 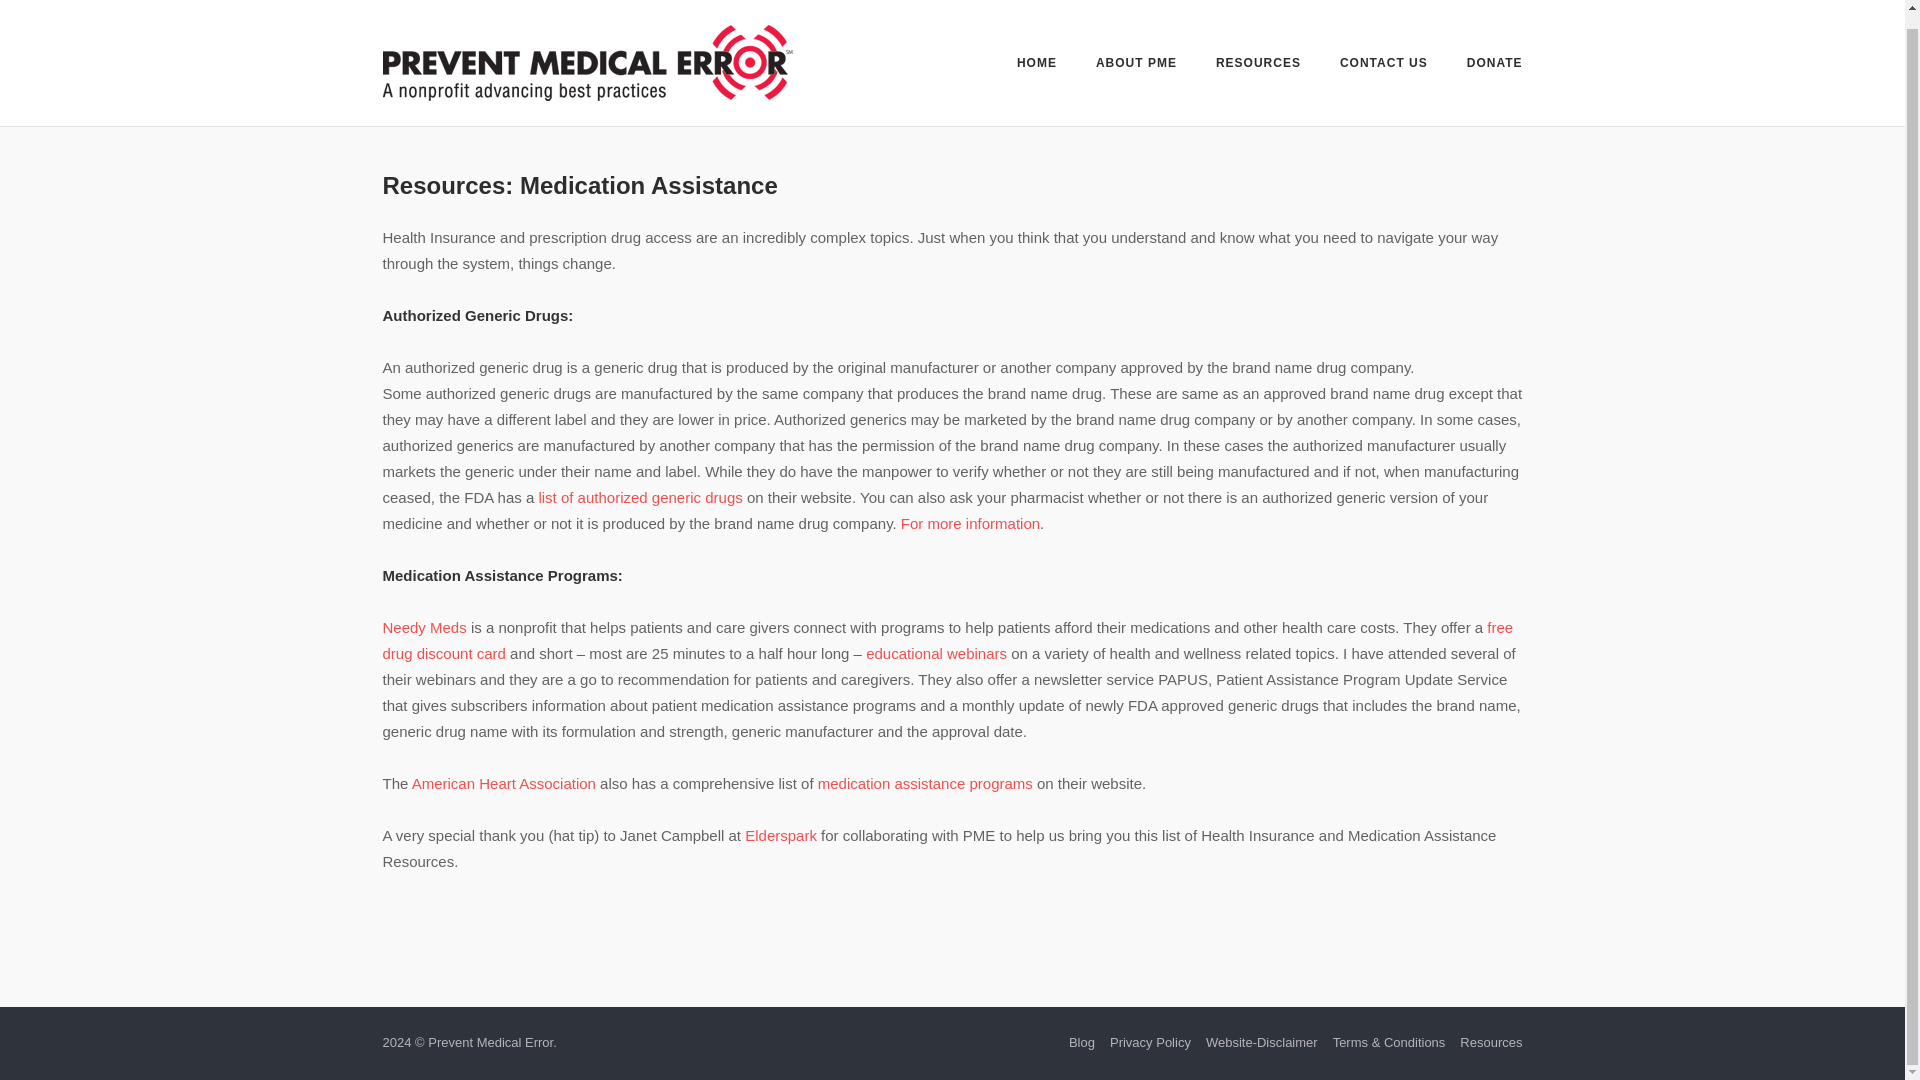 What do you see at coordinates (936, 653) in the screenshot?
I see `educational webinars` at bounding box center [936, 653].